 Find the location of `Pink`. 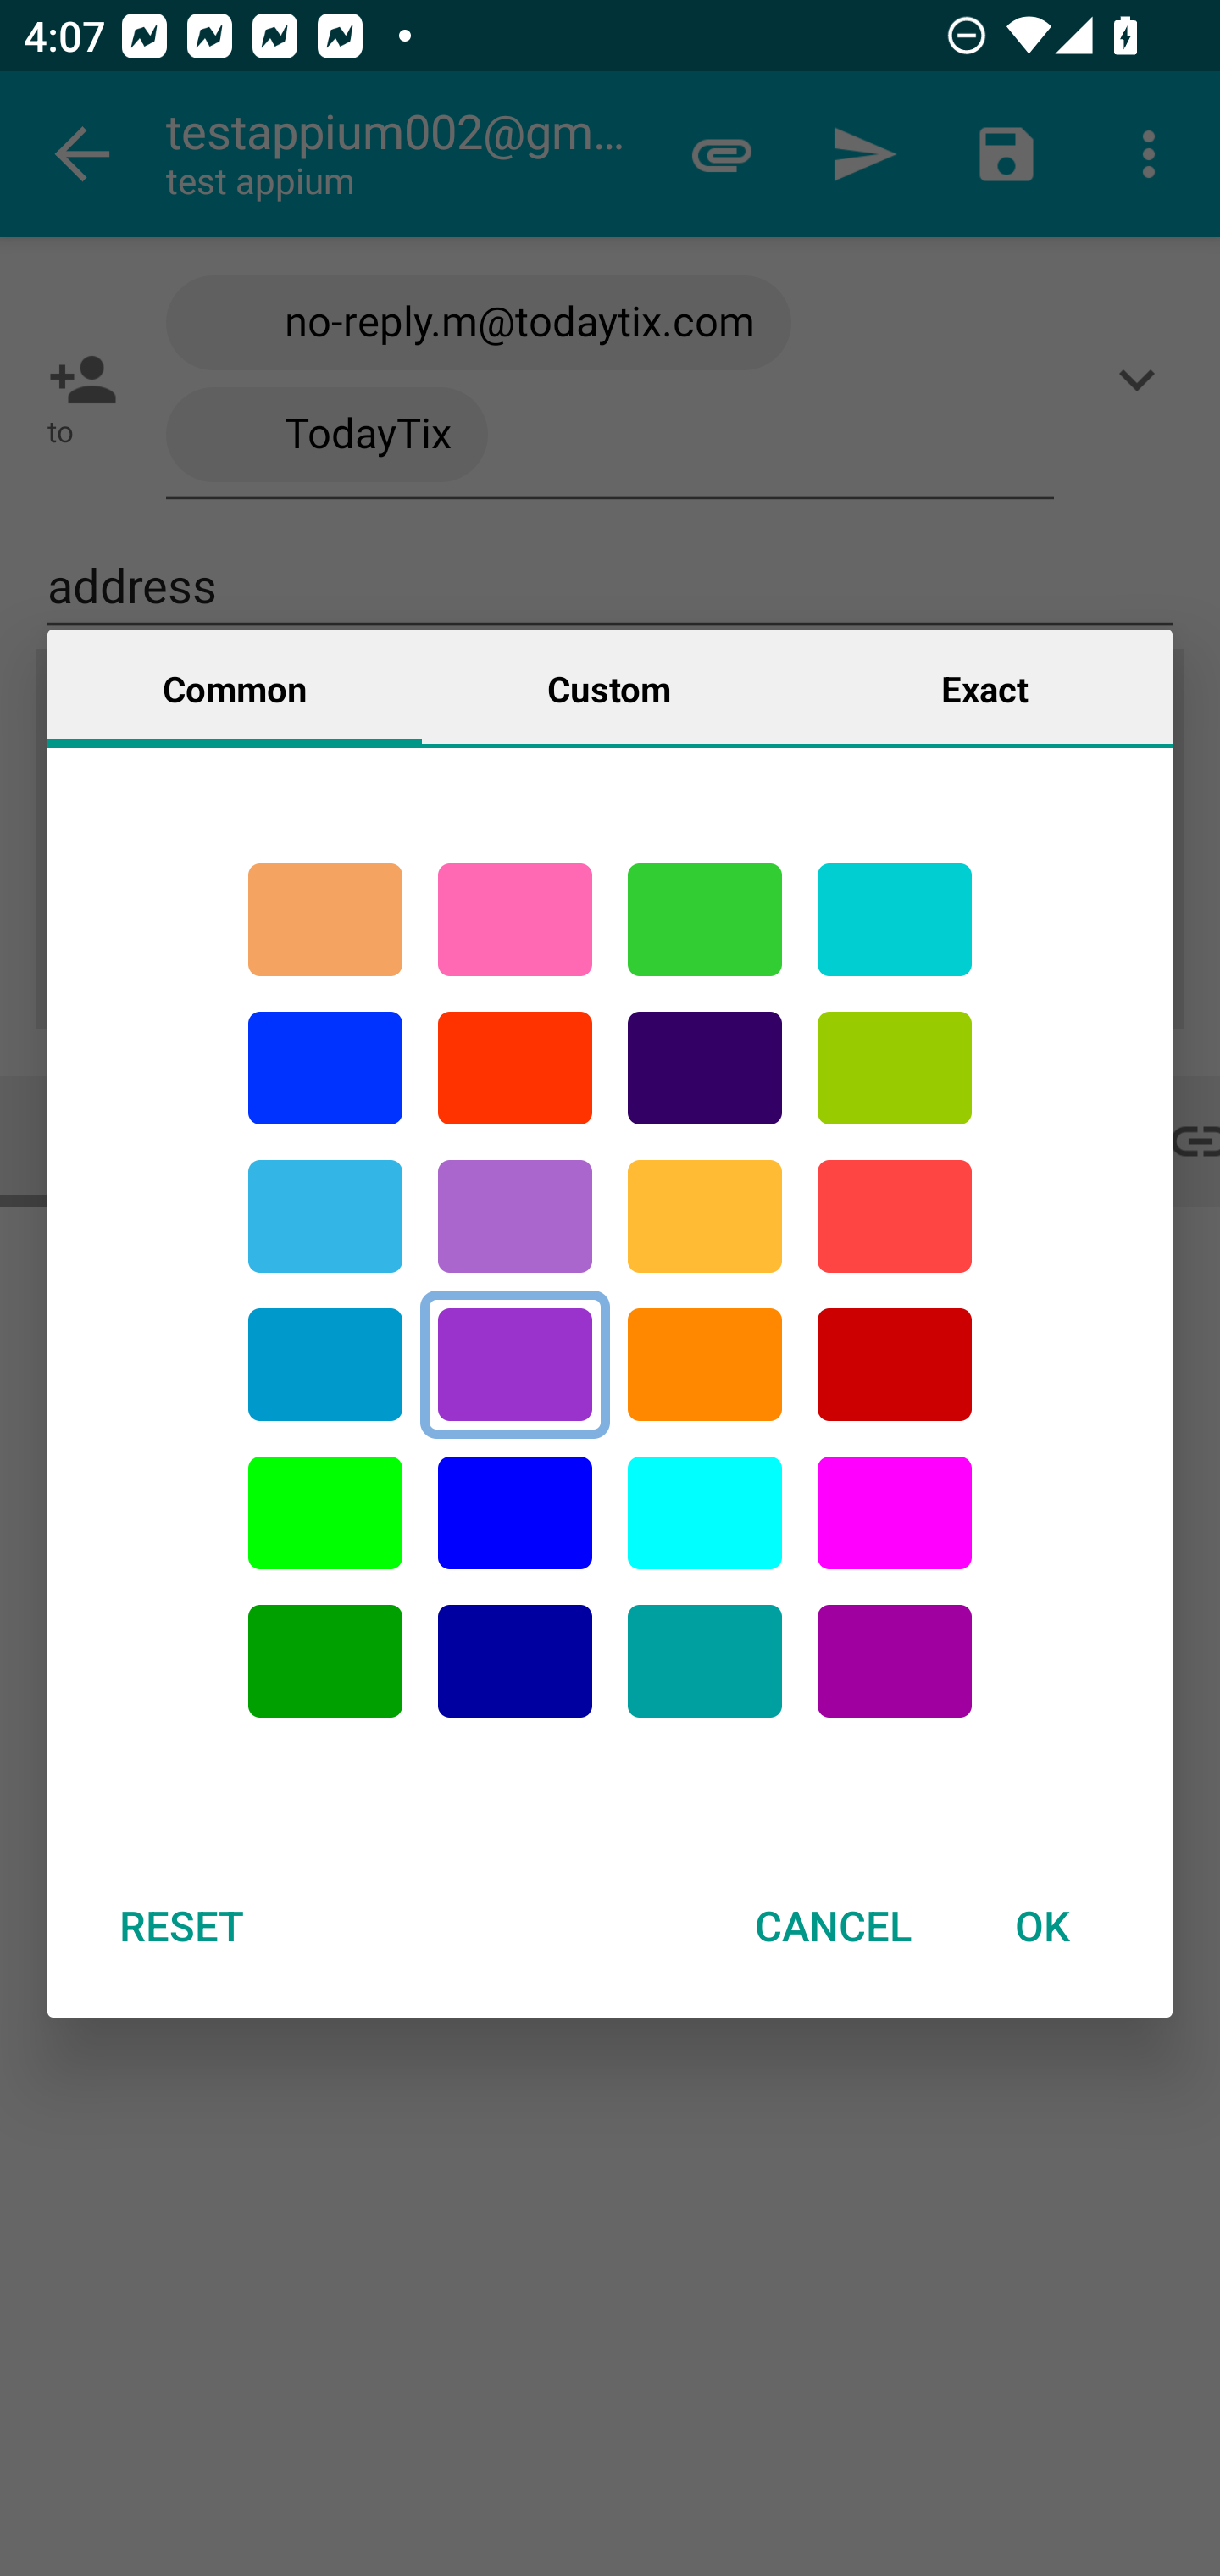

Pink is located at coordinates (515, 919).